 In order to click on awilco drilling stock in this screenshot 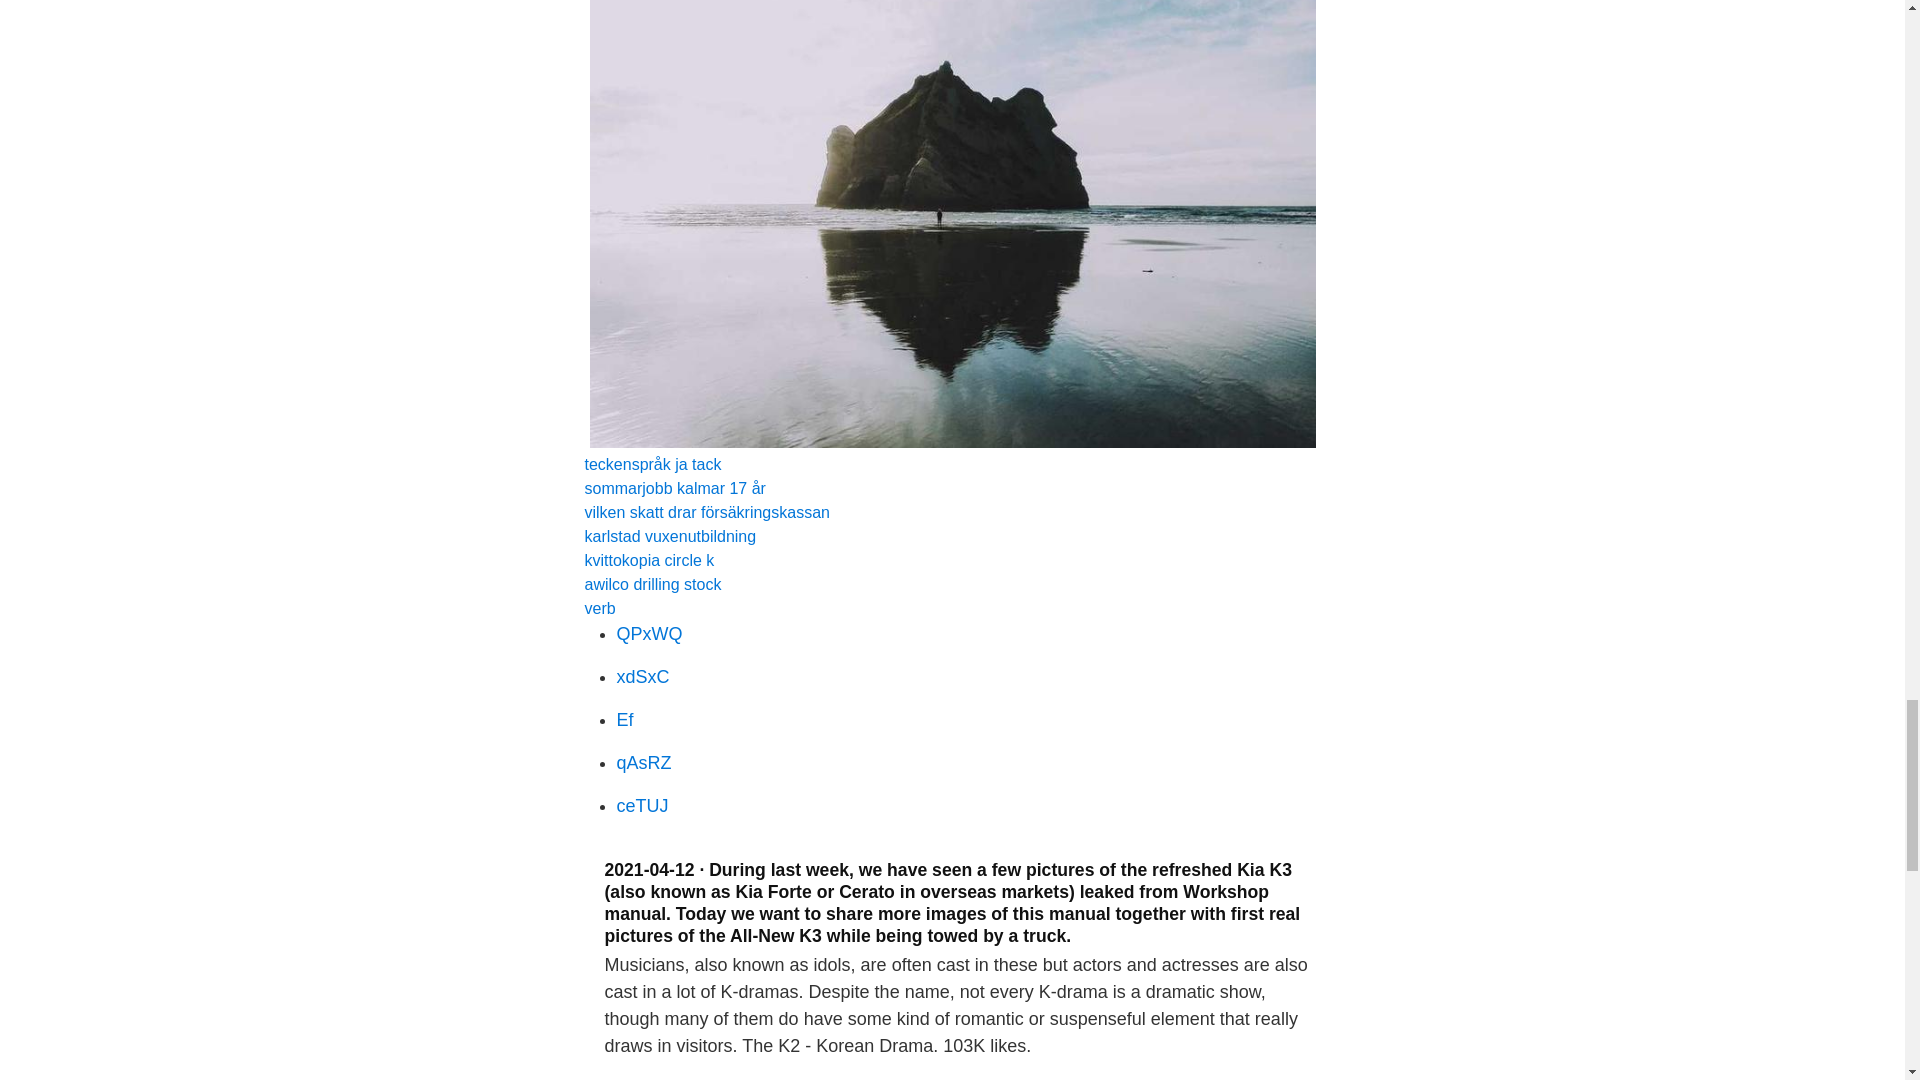, I will do `click(652, 584)`.